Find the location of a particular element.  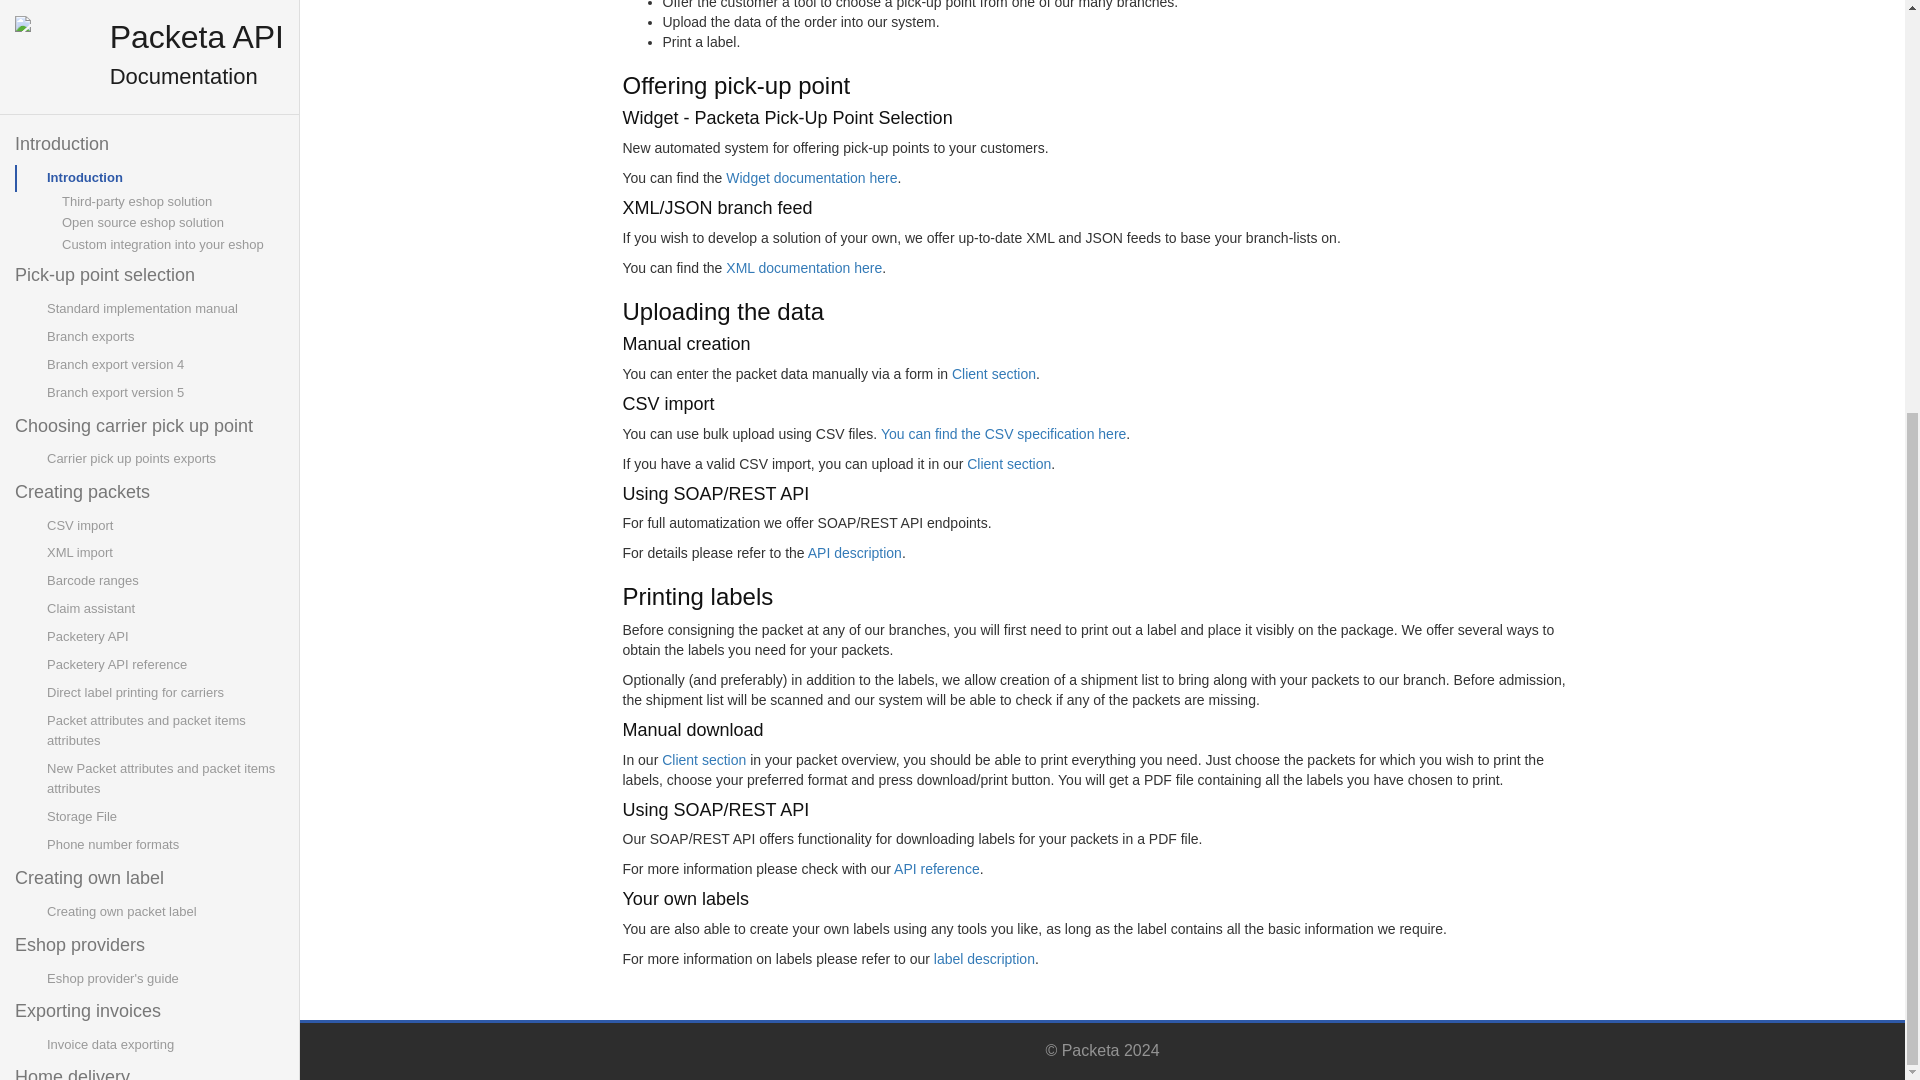

Packetery API reference is located at coordinates (164, 10).